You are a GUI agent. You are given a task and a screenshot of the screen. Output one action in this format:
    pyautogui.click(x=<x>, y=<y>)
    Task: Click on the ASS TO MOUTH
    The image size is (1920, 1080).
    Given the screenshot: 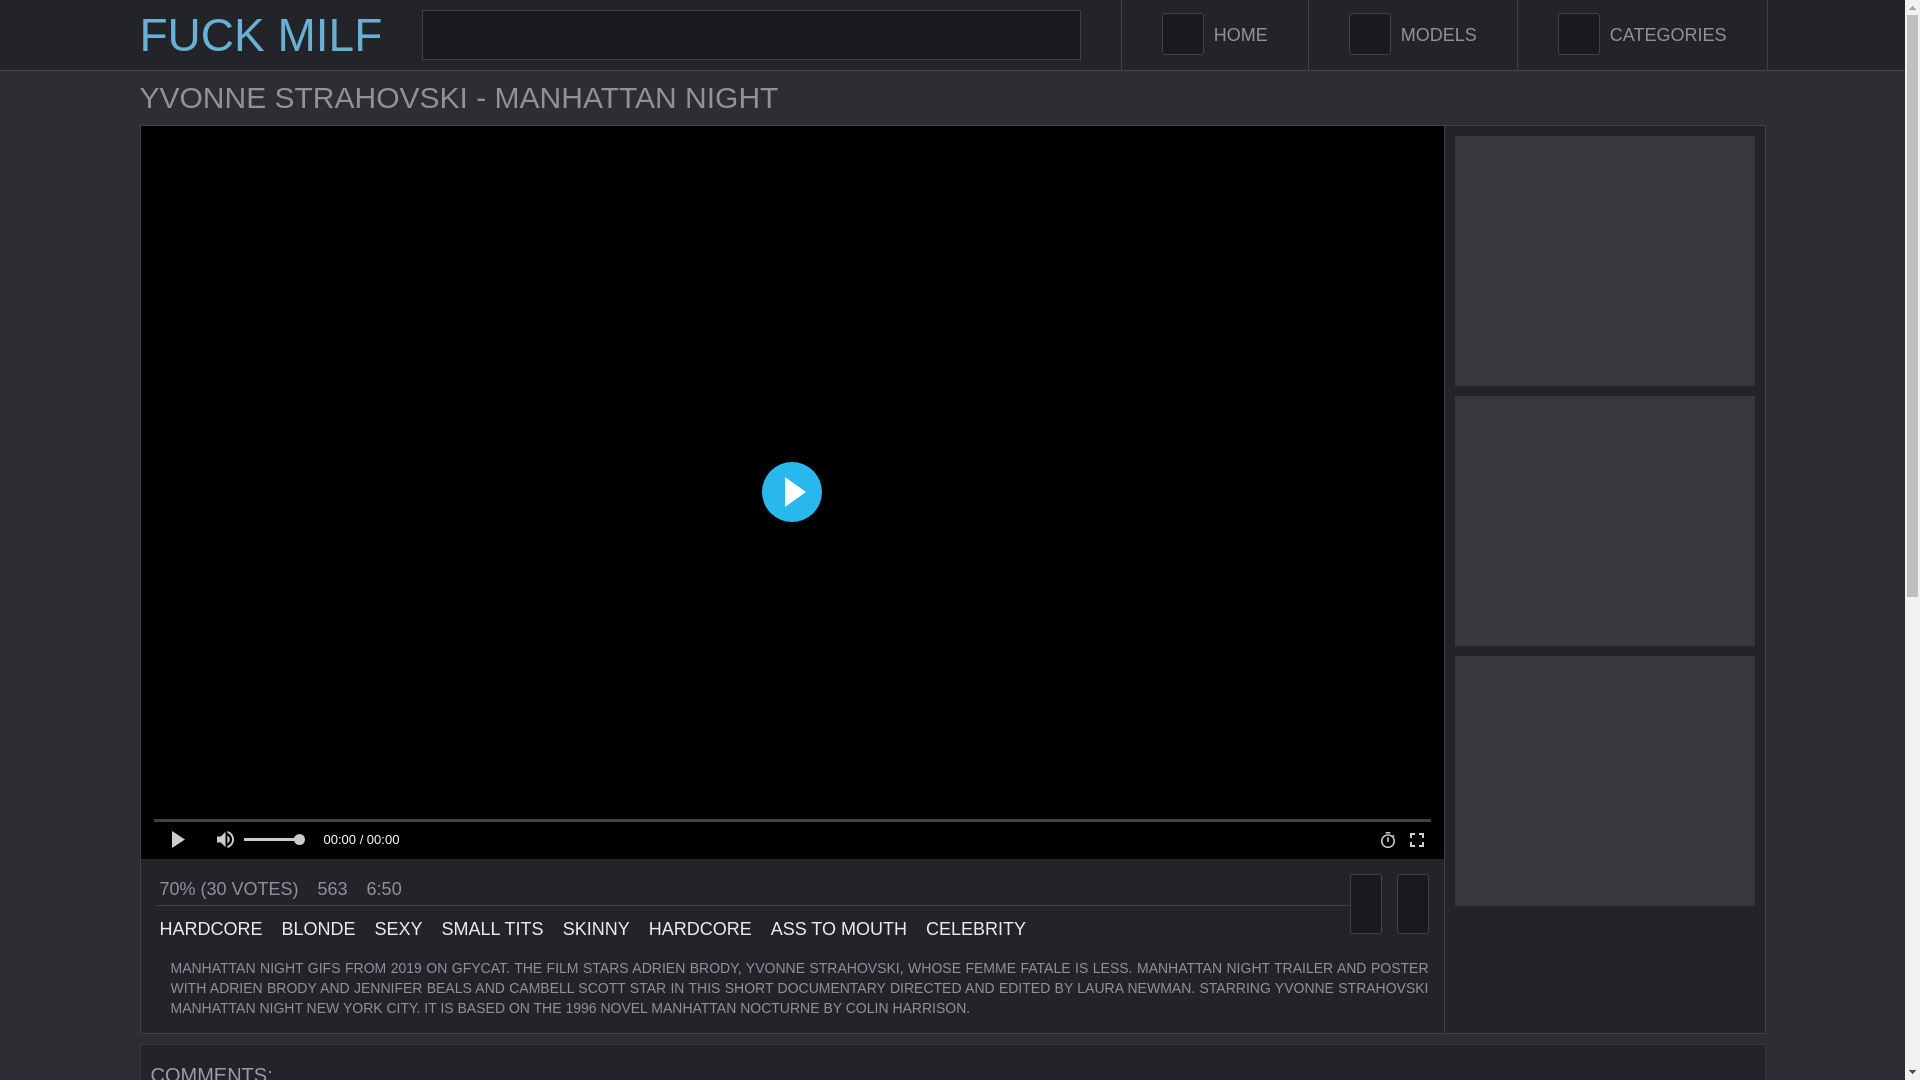 What is the action you would take?
    pyautogui.click(x=836, y=928)
    